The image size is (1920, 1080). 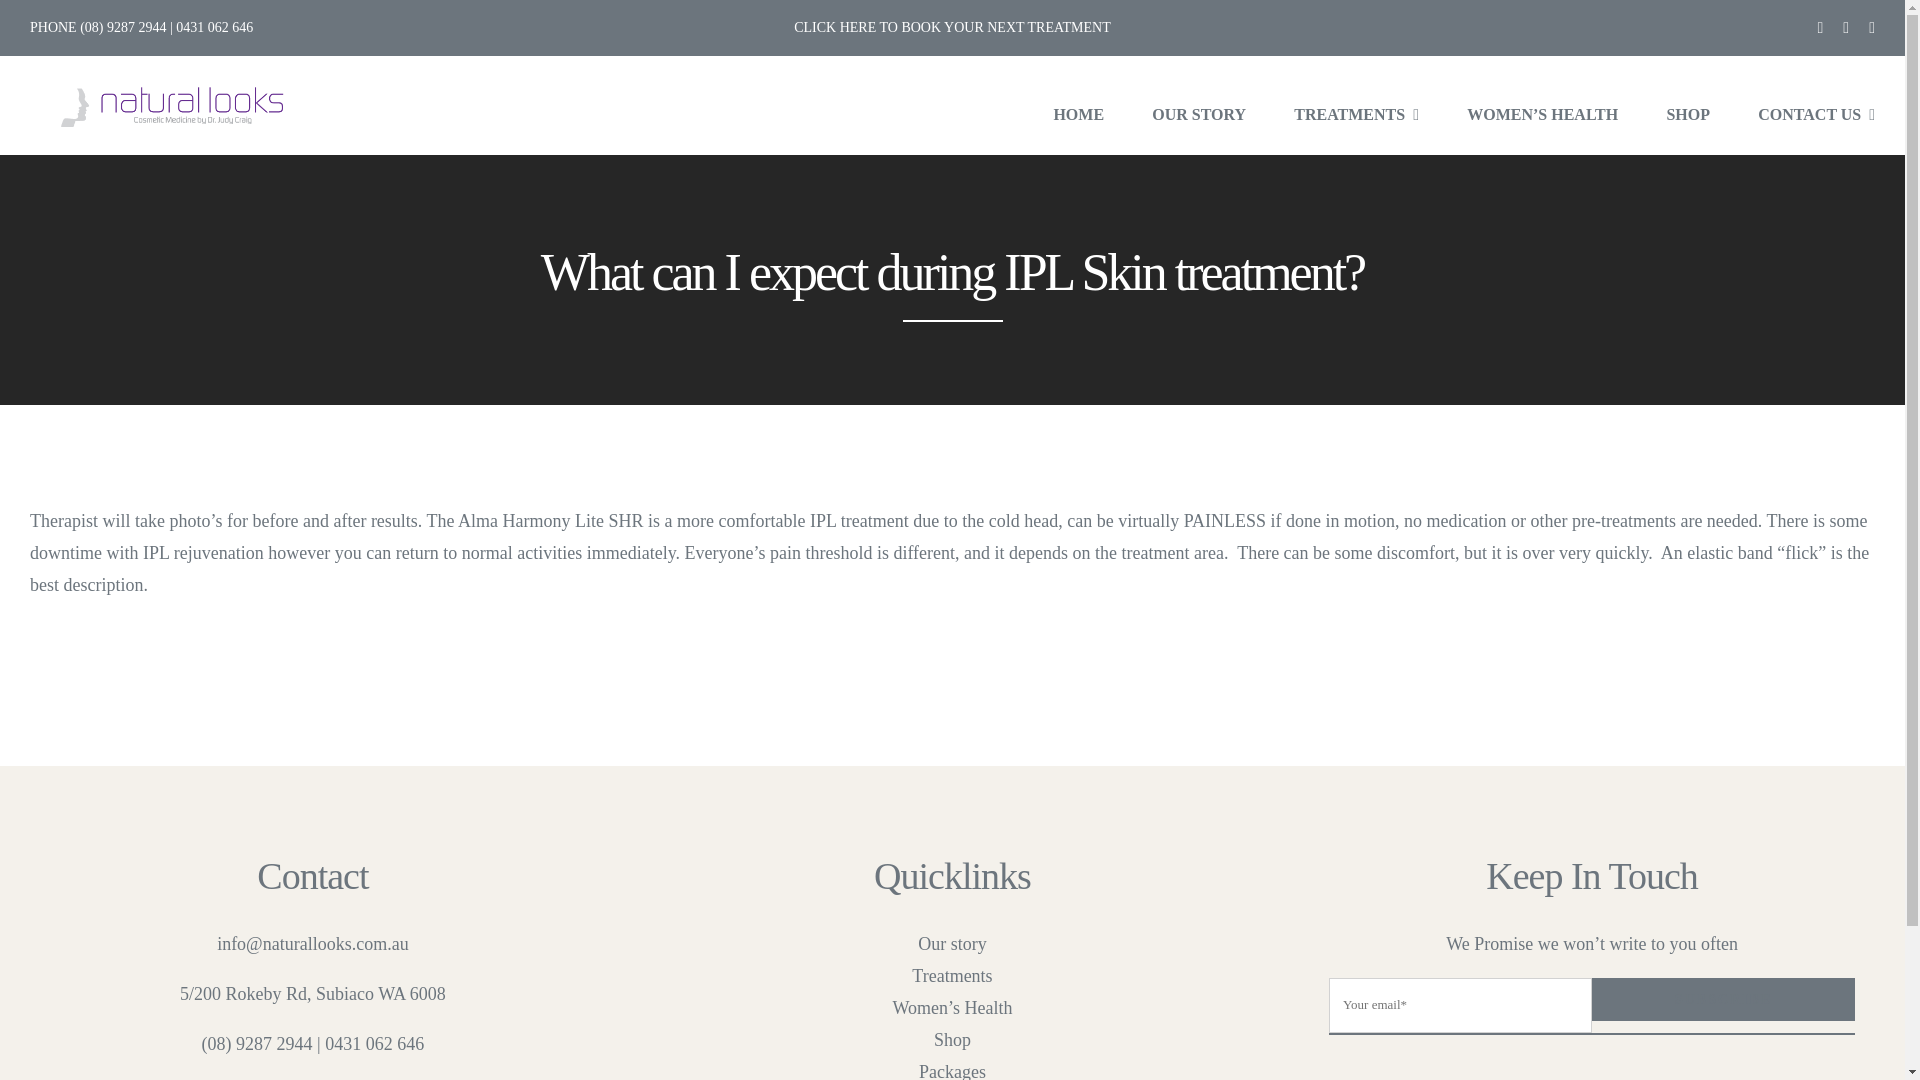 What do you see at coordinates (1078, 114) in the screenshot?
I see `HOME` at bounding box center [1078, 114].